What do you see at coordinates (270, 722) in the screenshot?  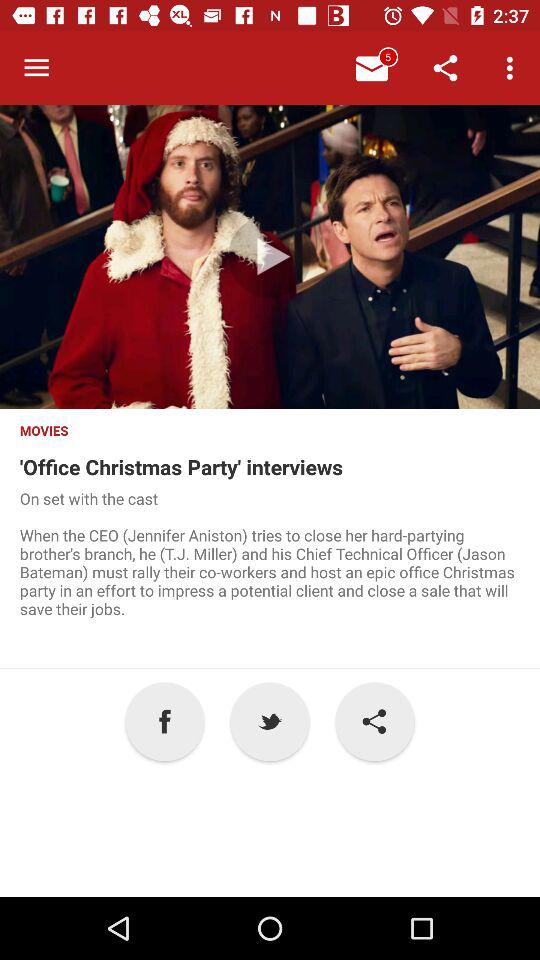 I see `tap icon next to the a` at bounding box center [270, 722].